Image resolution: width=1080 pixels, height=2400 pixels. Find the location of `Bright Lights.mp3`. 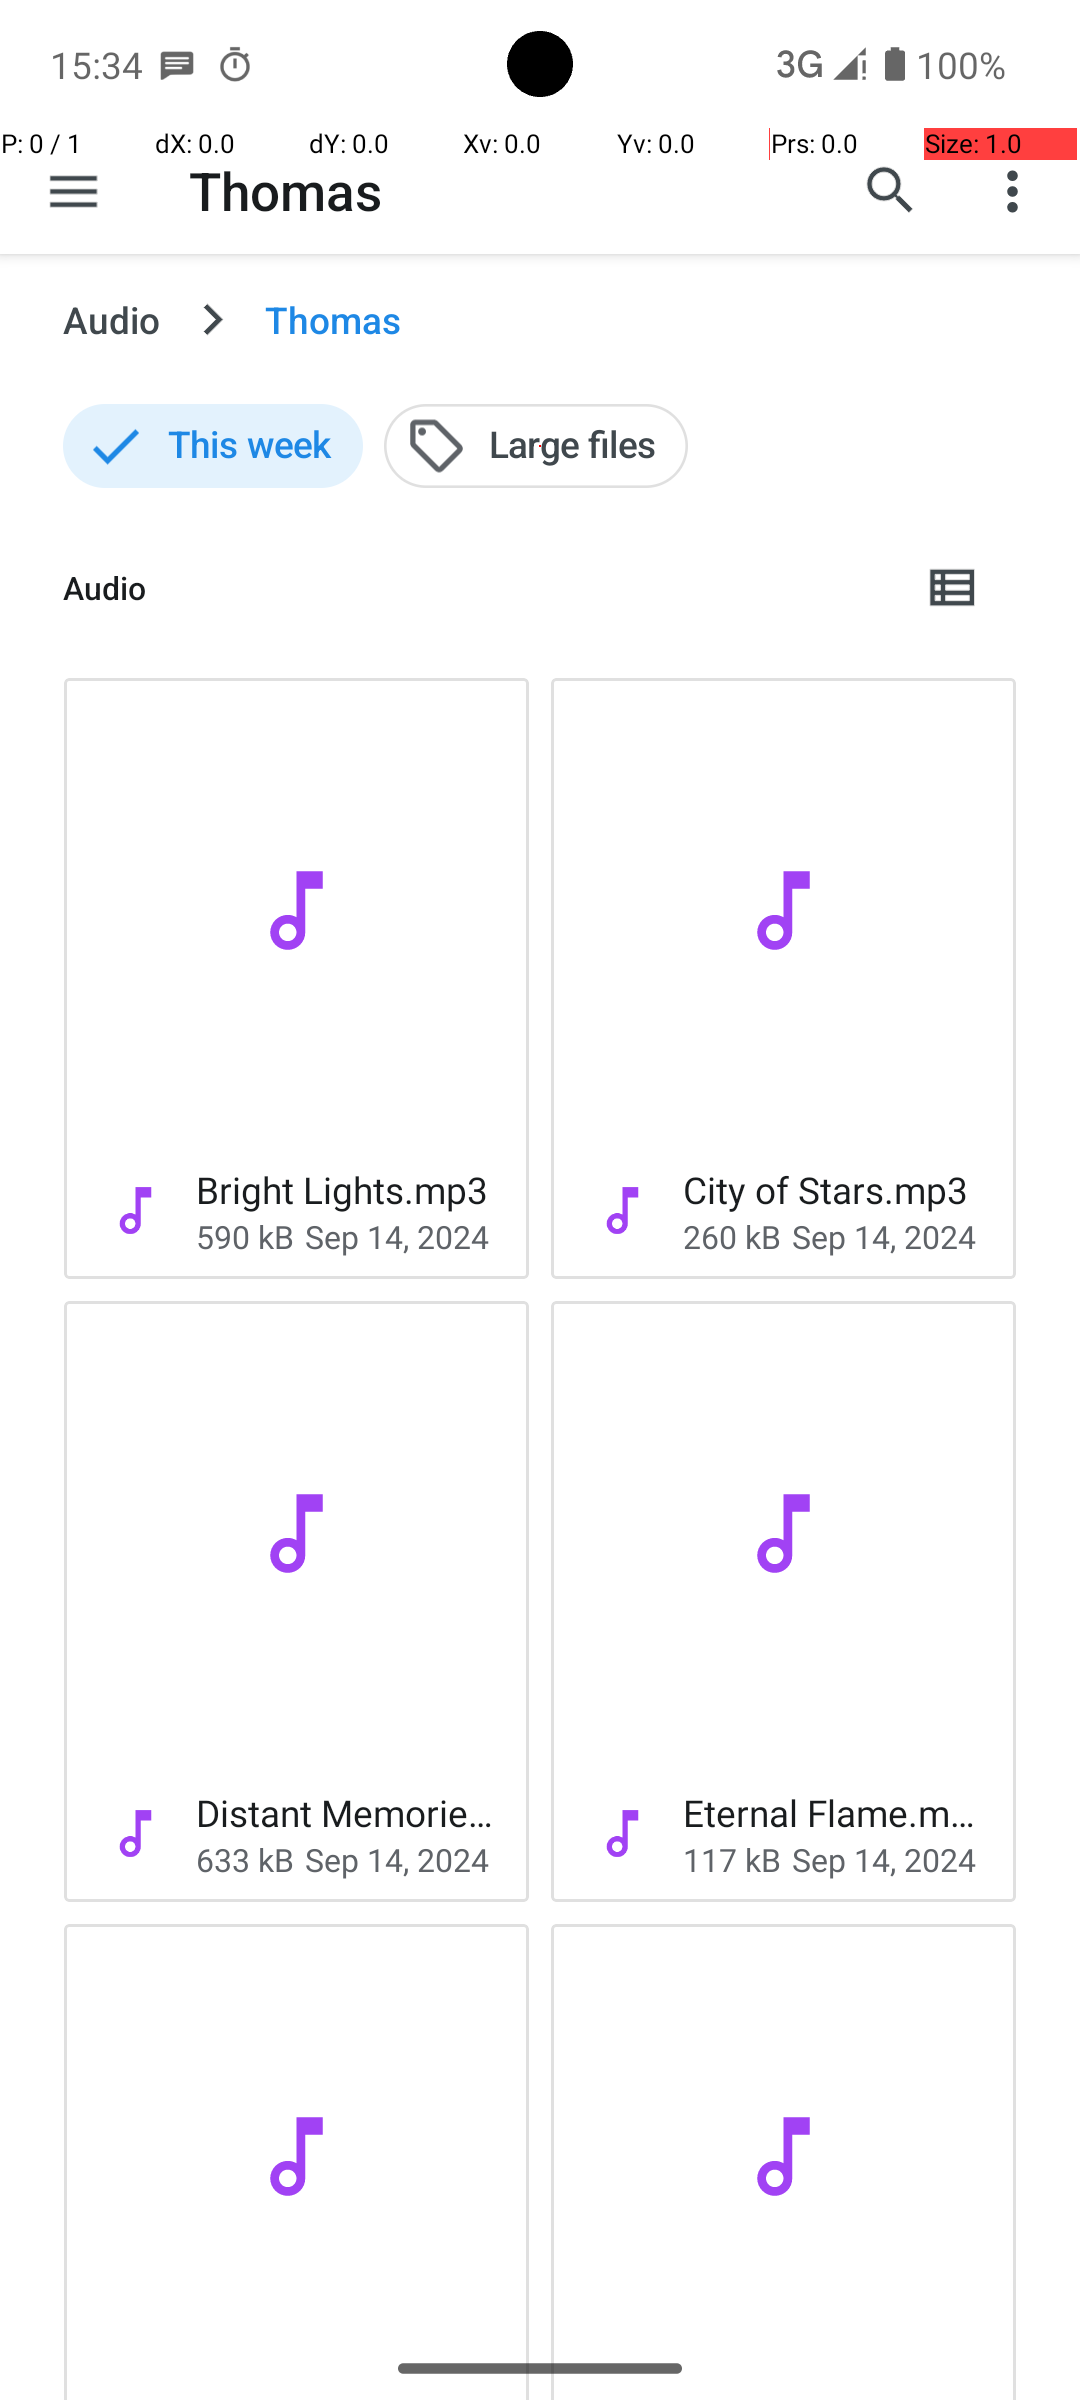

Bright Lights.mp3 is located at coordinates (342, 1190).